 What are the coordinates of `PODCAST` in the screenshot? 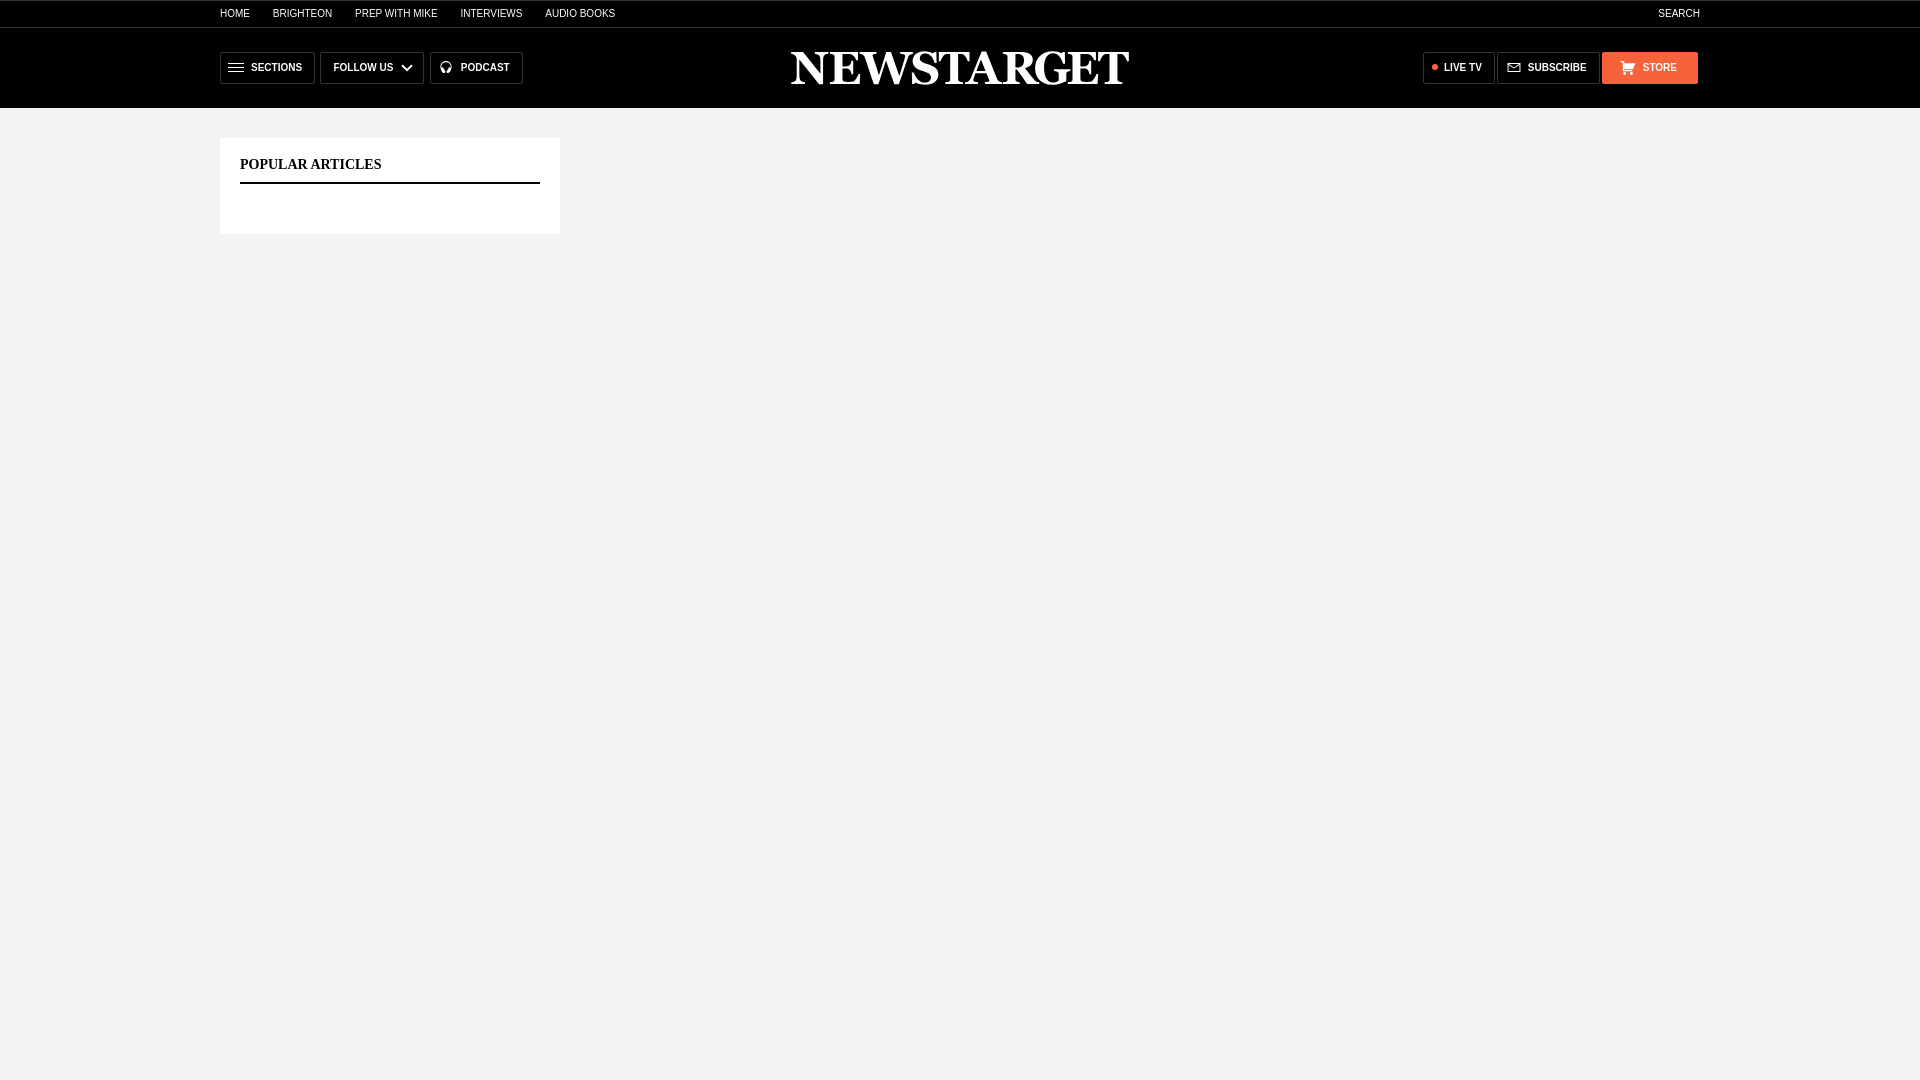 It's located at (476, 68).